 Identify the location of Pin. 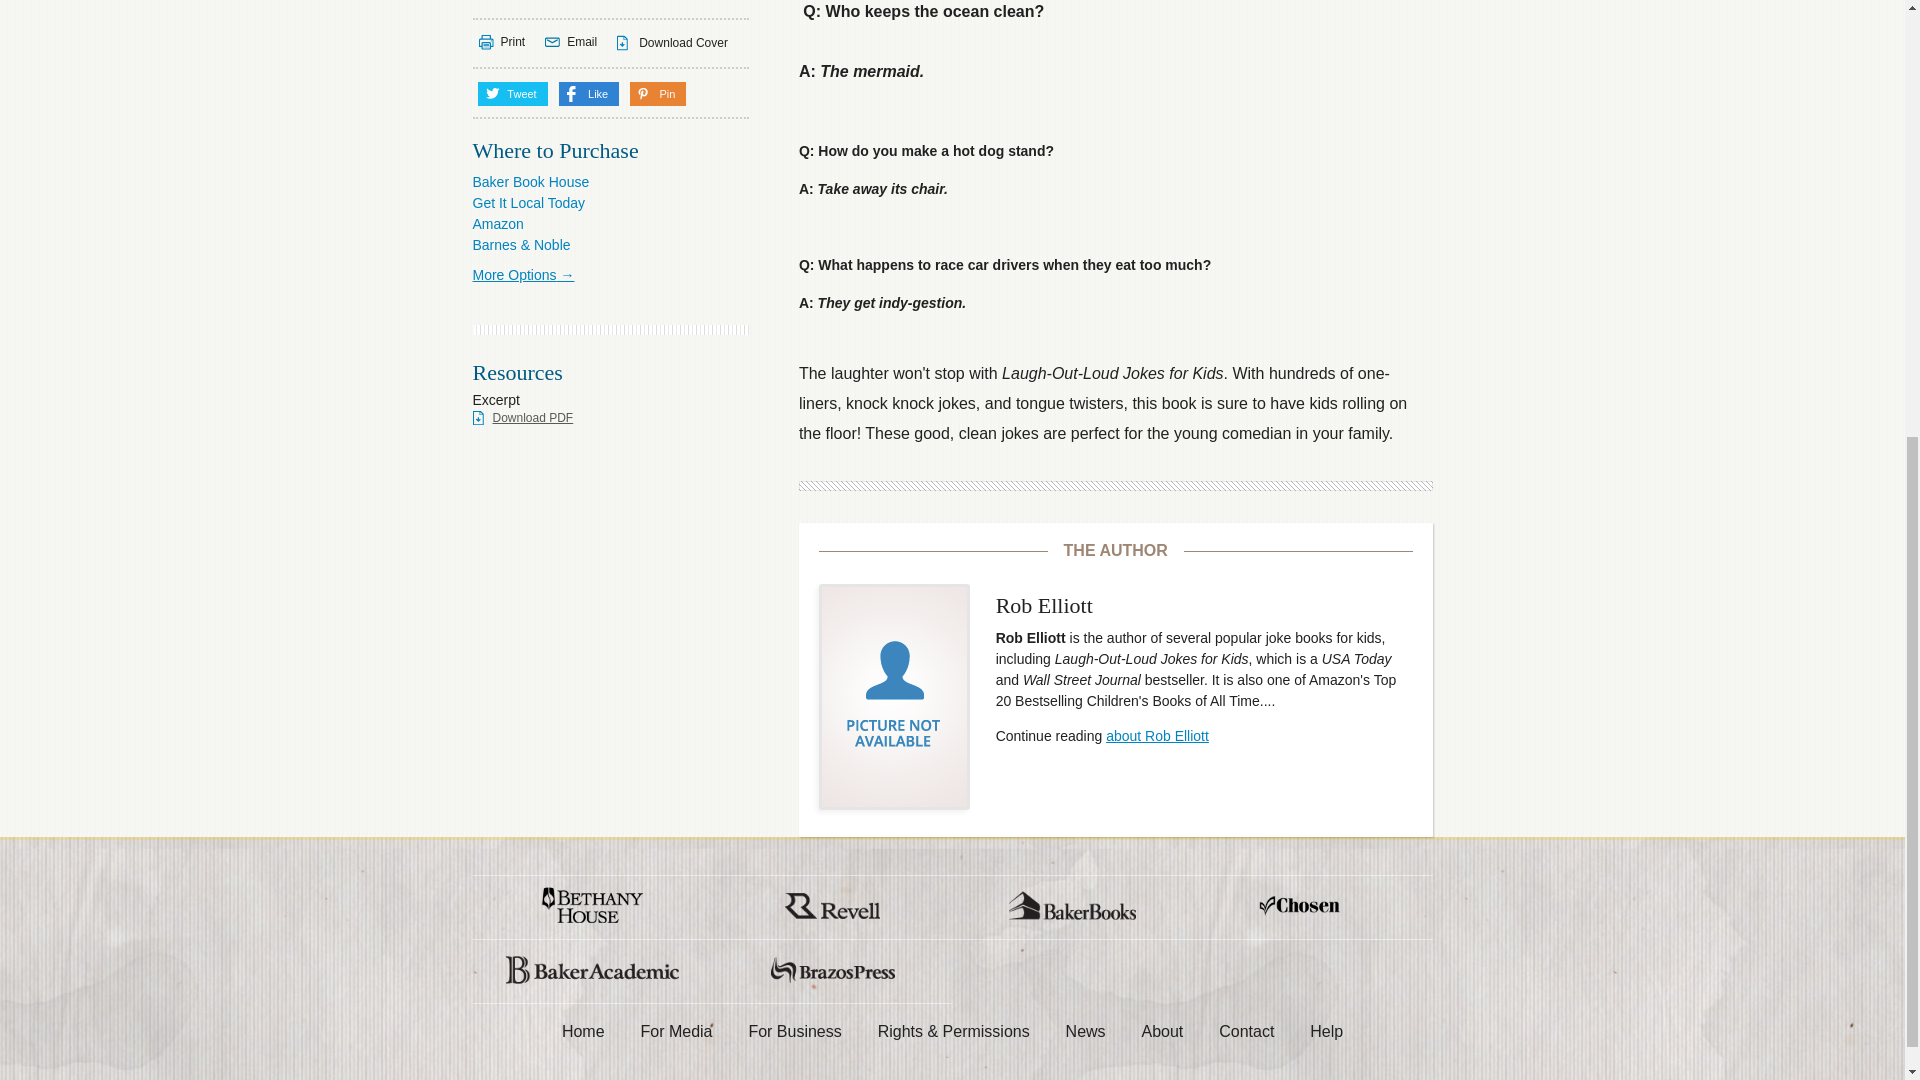
(657, 94).